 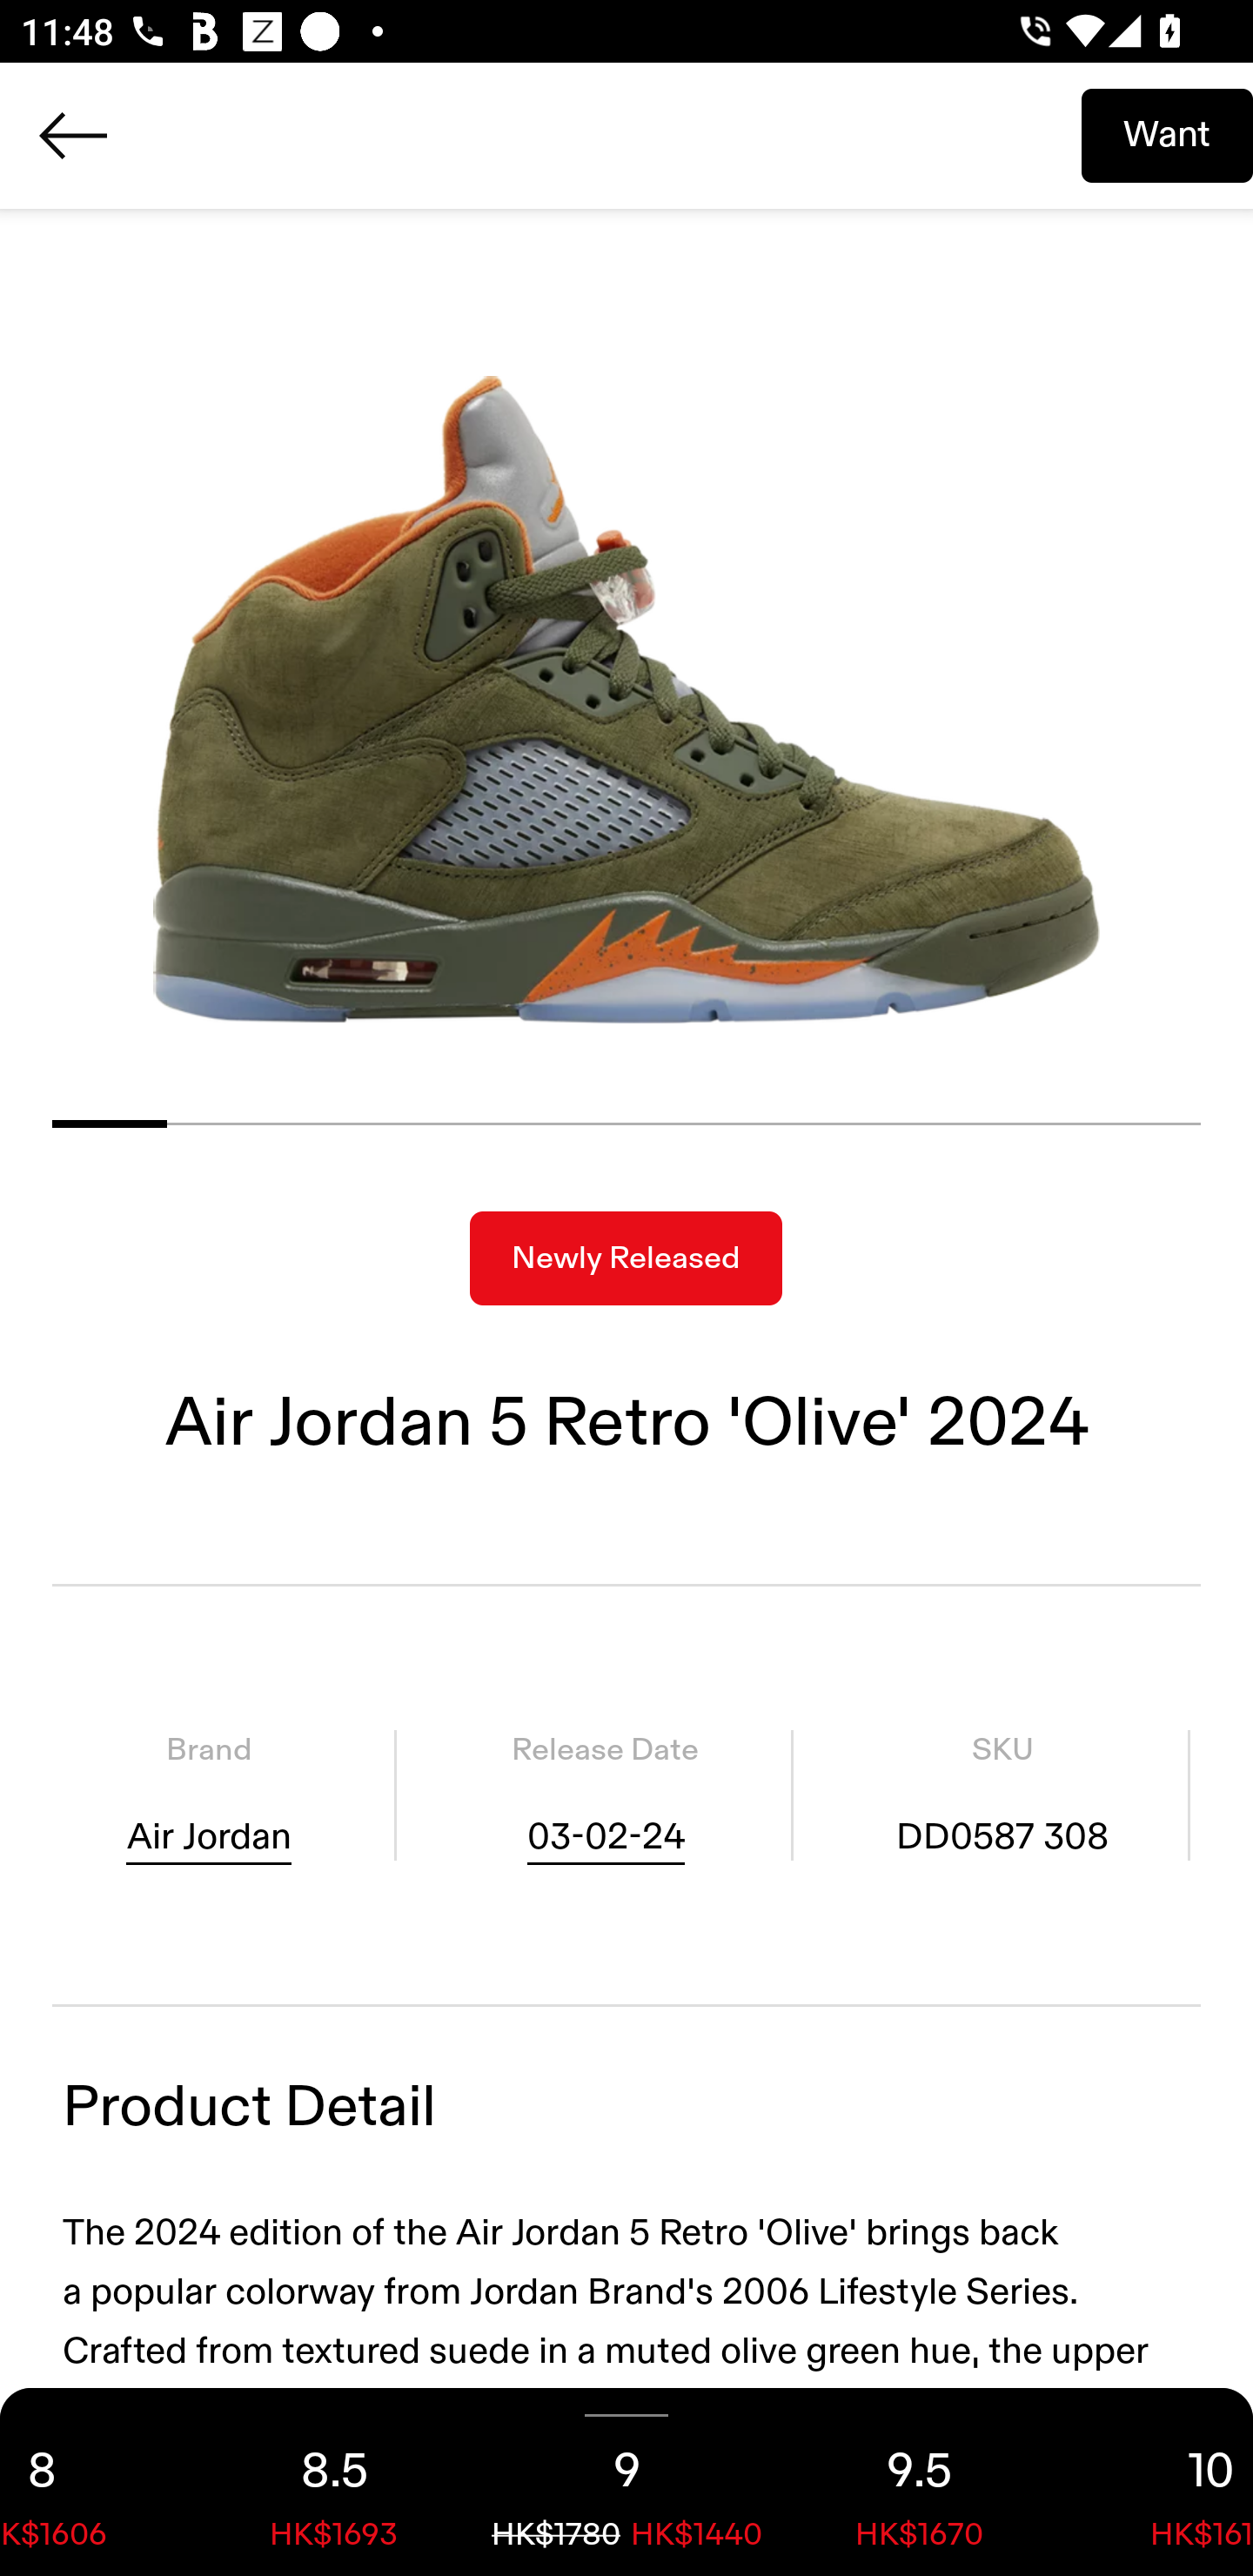 I want to click on 9 HK$1780 HK$1440, so click(x=626, y=2482).